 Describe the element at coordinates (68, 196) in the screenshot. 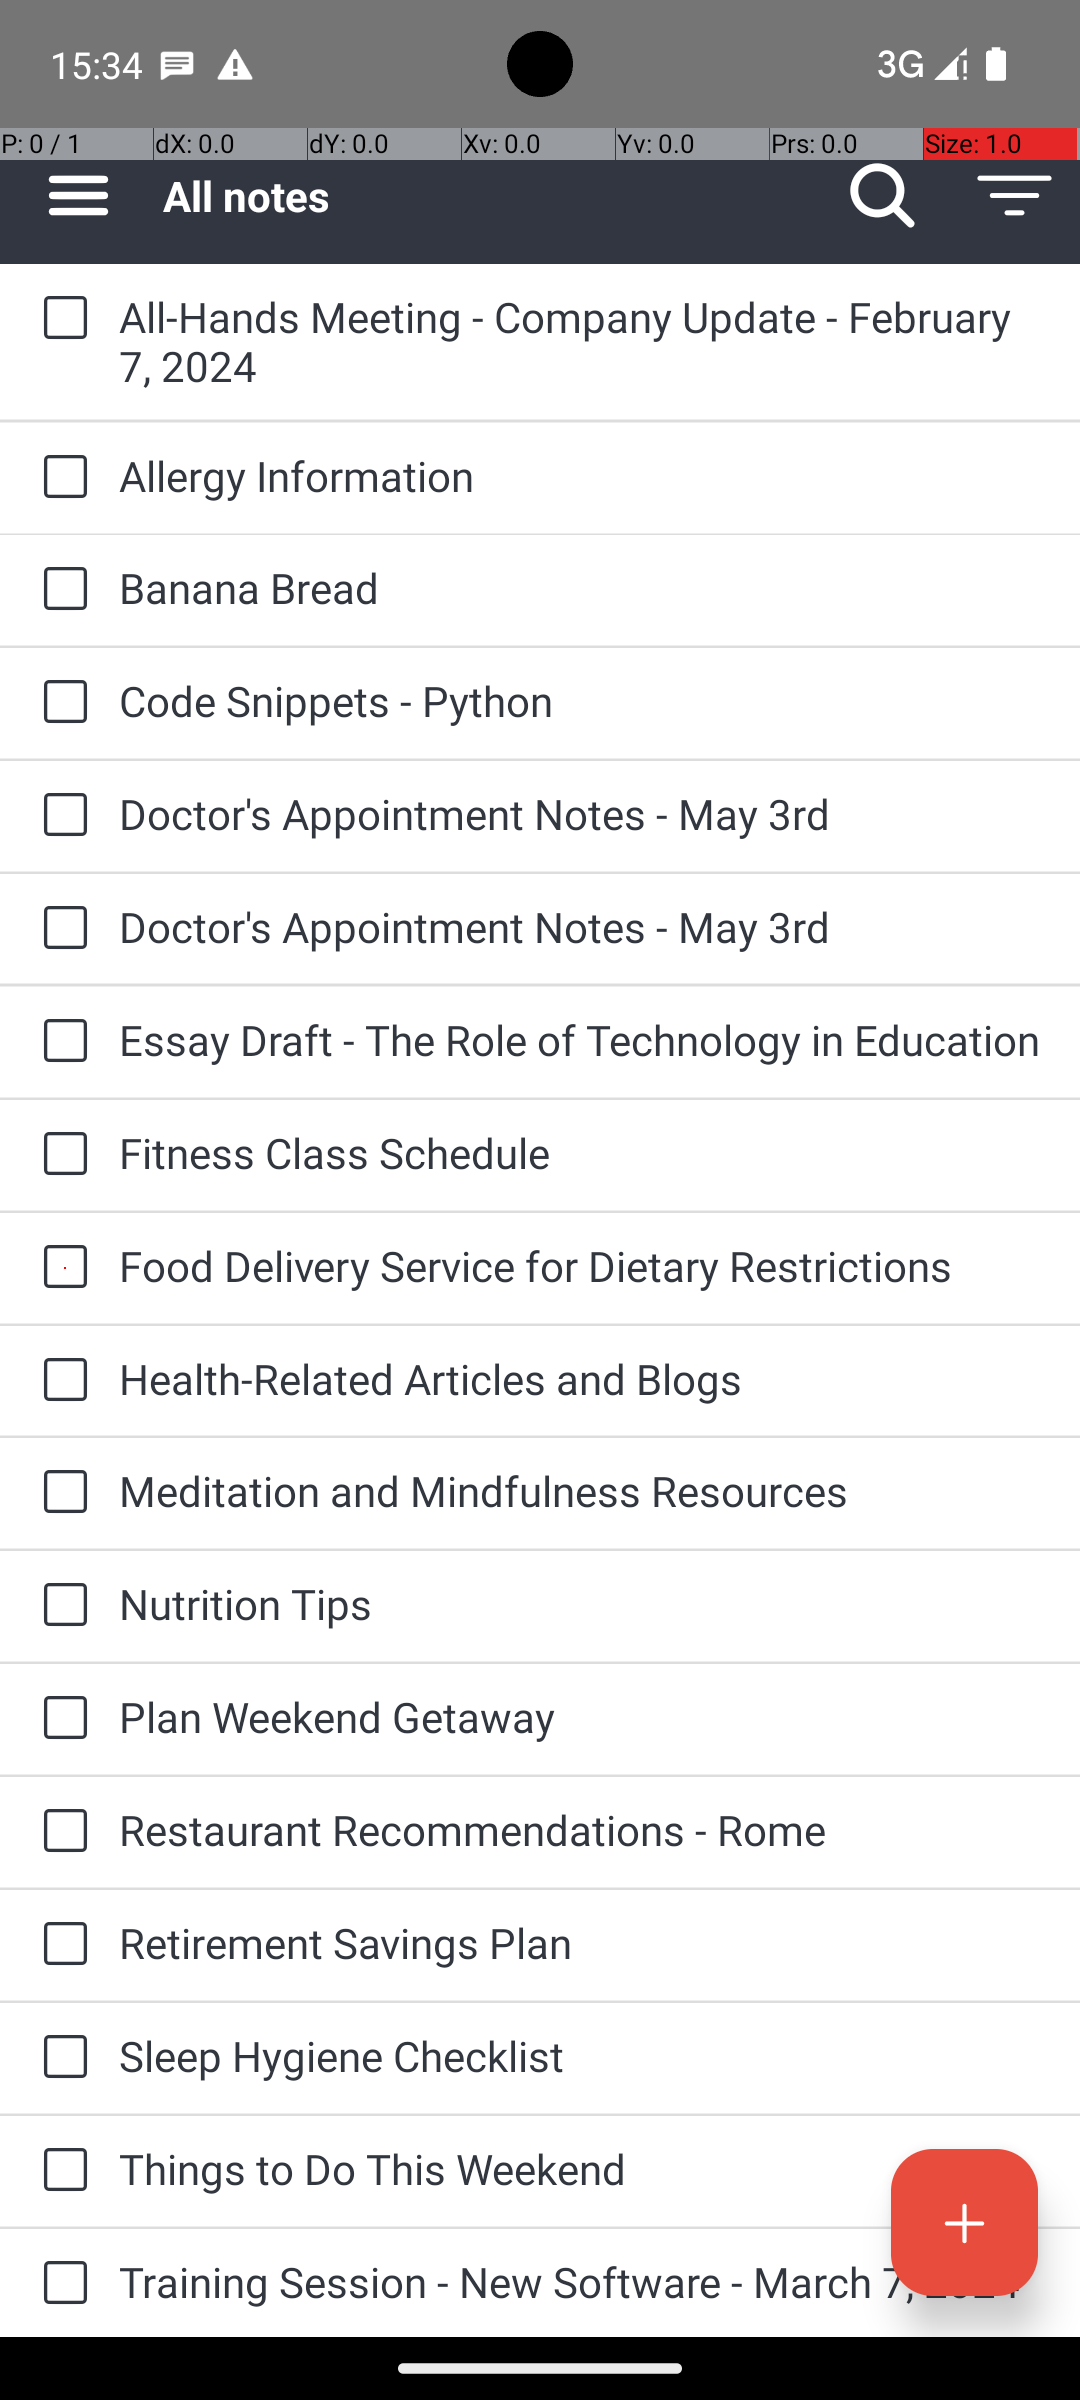

I see `Sidebar` at that location.